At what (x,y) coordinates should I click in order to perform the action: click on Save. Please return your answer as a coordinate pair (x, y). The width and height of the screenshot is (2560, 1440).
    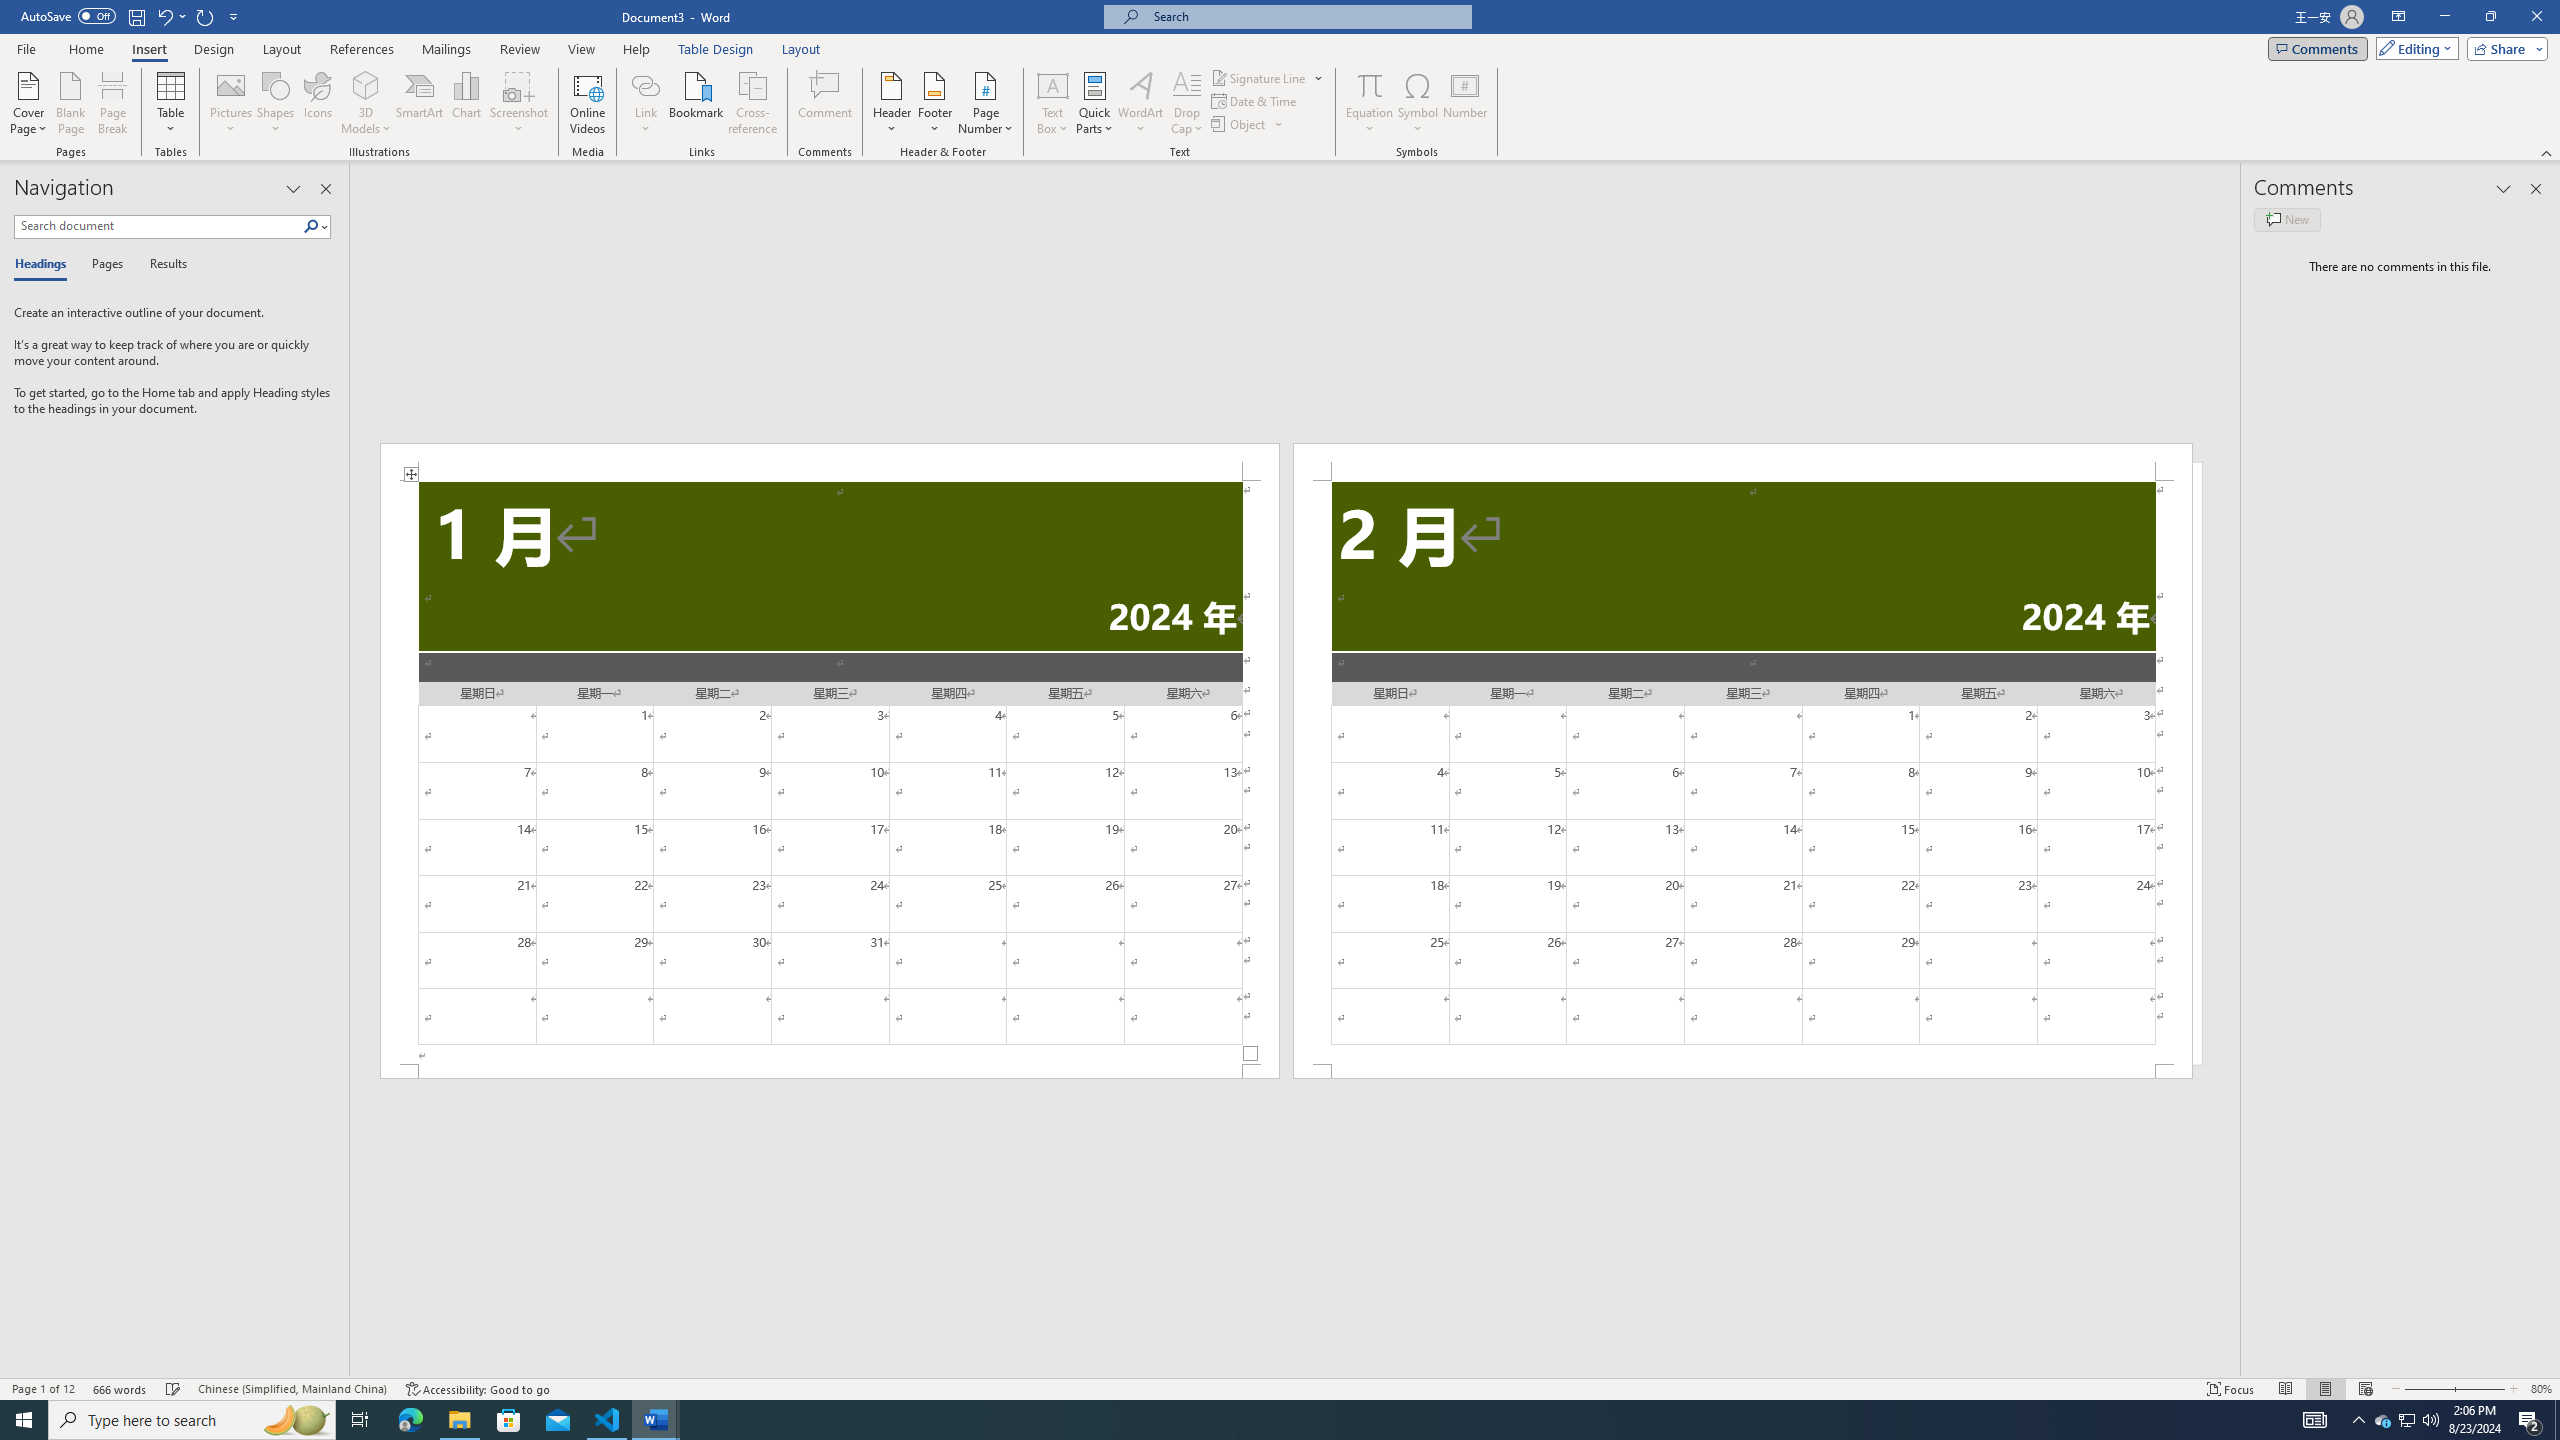
    Looking at the image, I should click on (136, 16).